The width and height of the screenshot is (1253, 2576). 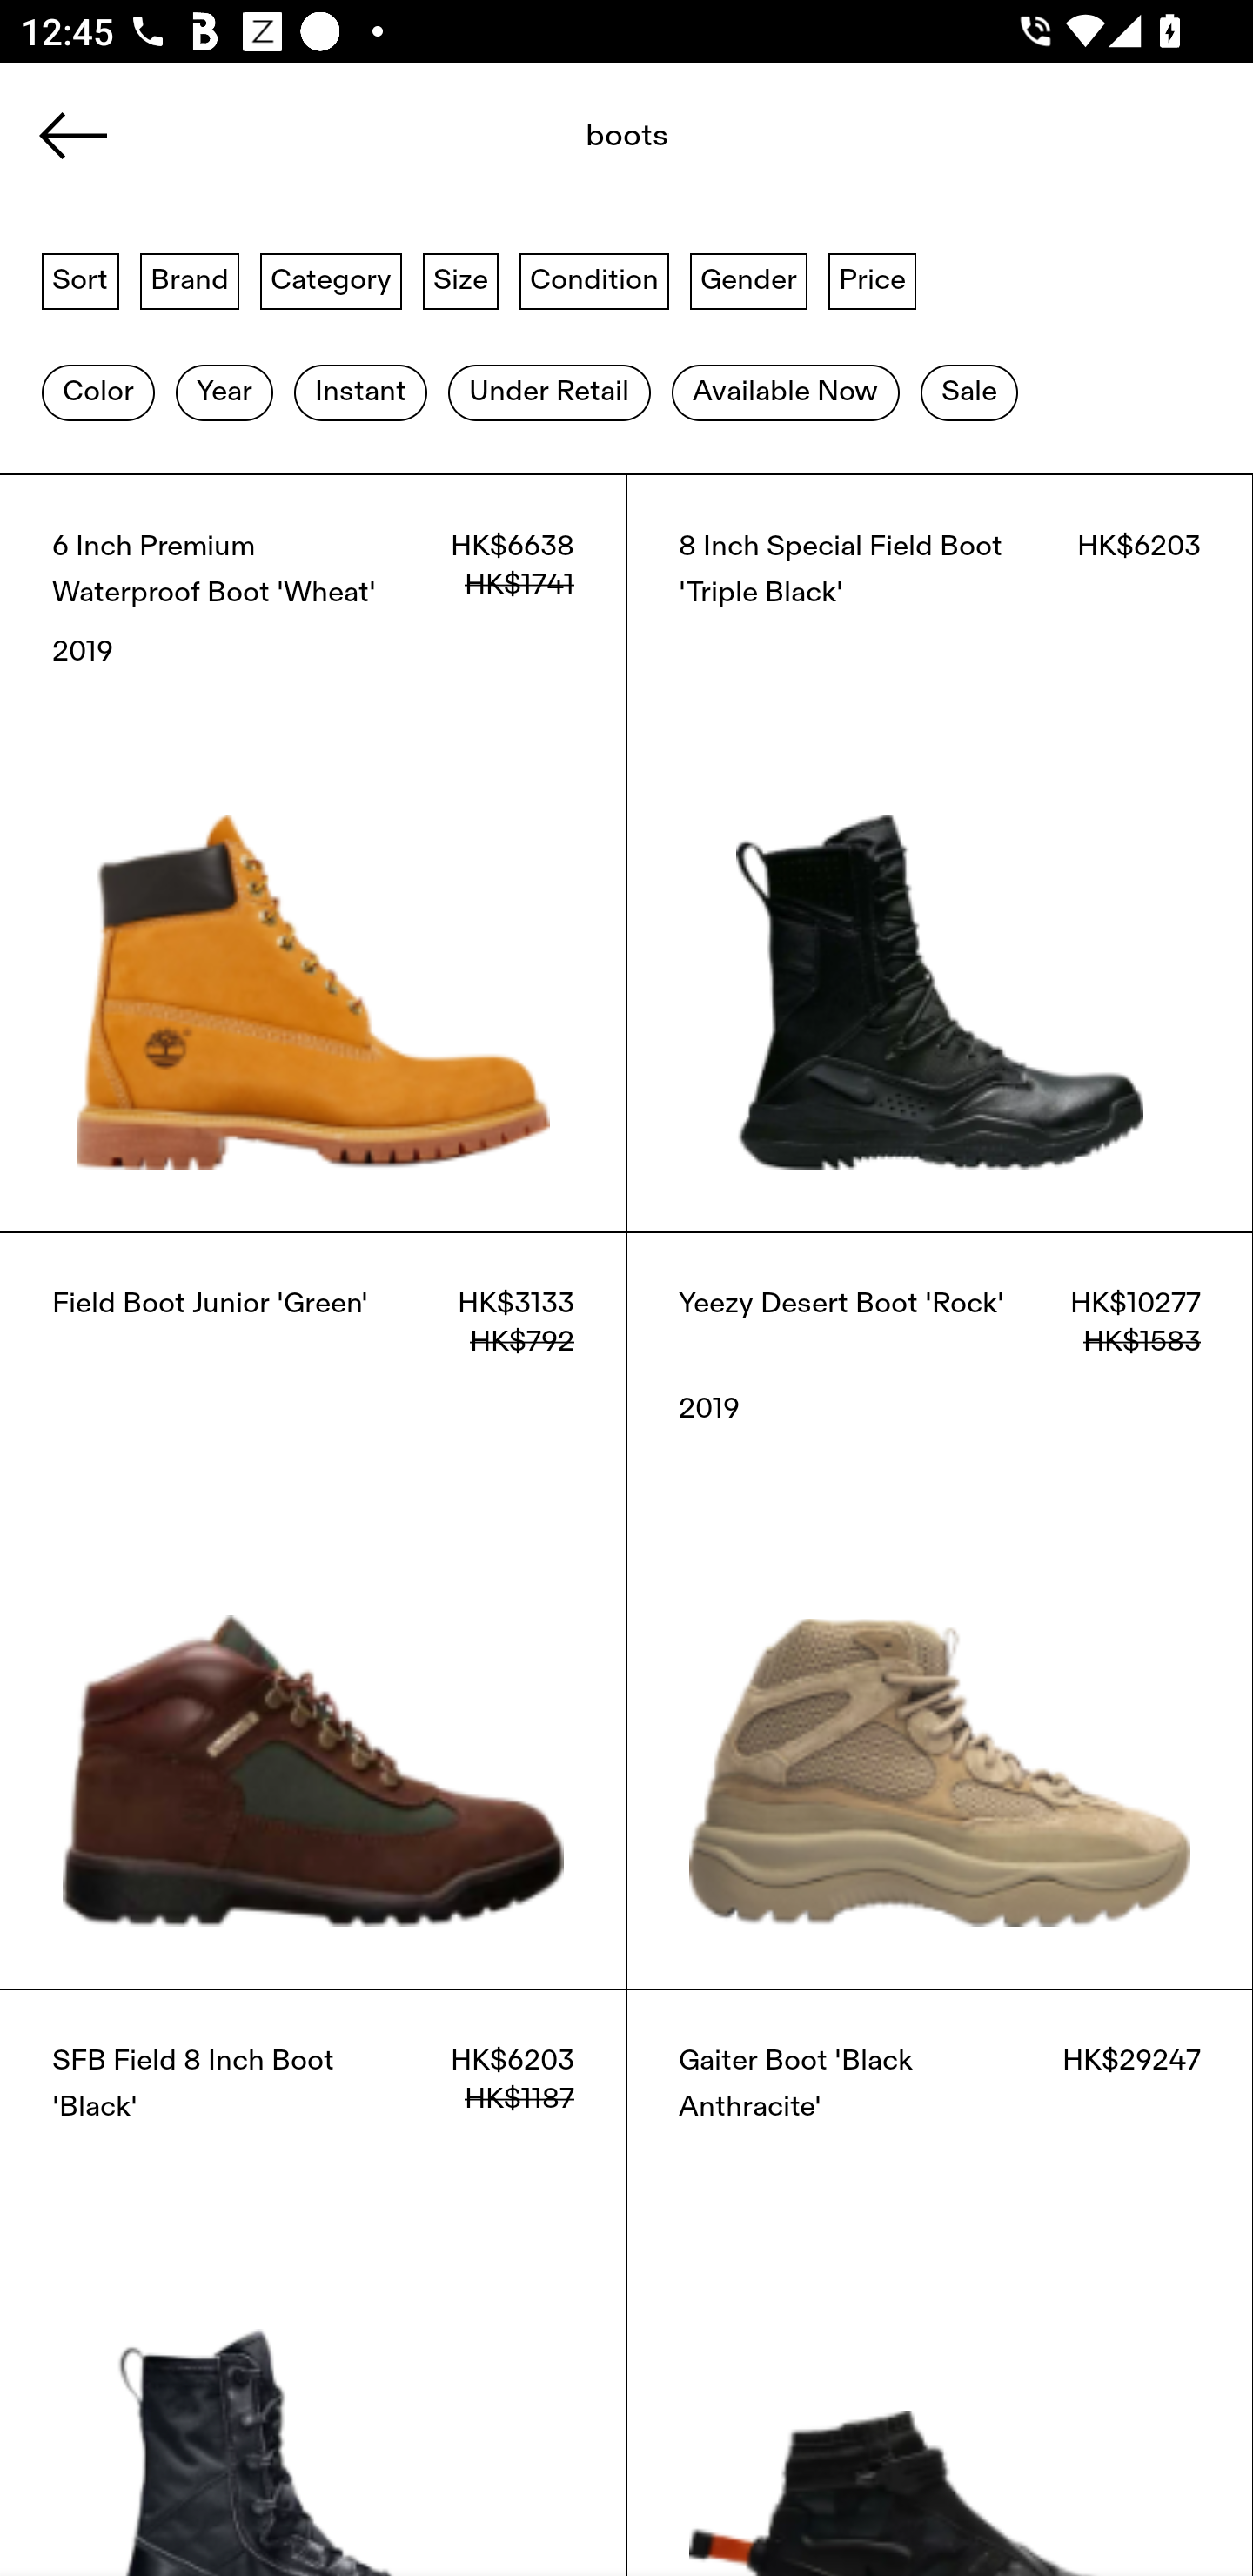 What do you see at coordinates (224, 392) in the screenshot?
I see `Year` at bounding box center [224, 392].